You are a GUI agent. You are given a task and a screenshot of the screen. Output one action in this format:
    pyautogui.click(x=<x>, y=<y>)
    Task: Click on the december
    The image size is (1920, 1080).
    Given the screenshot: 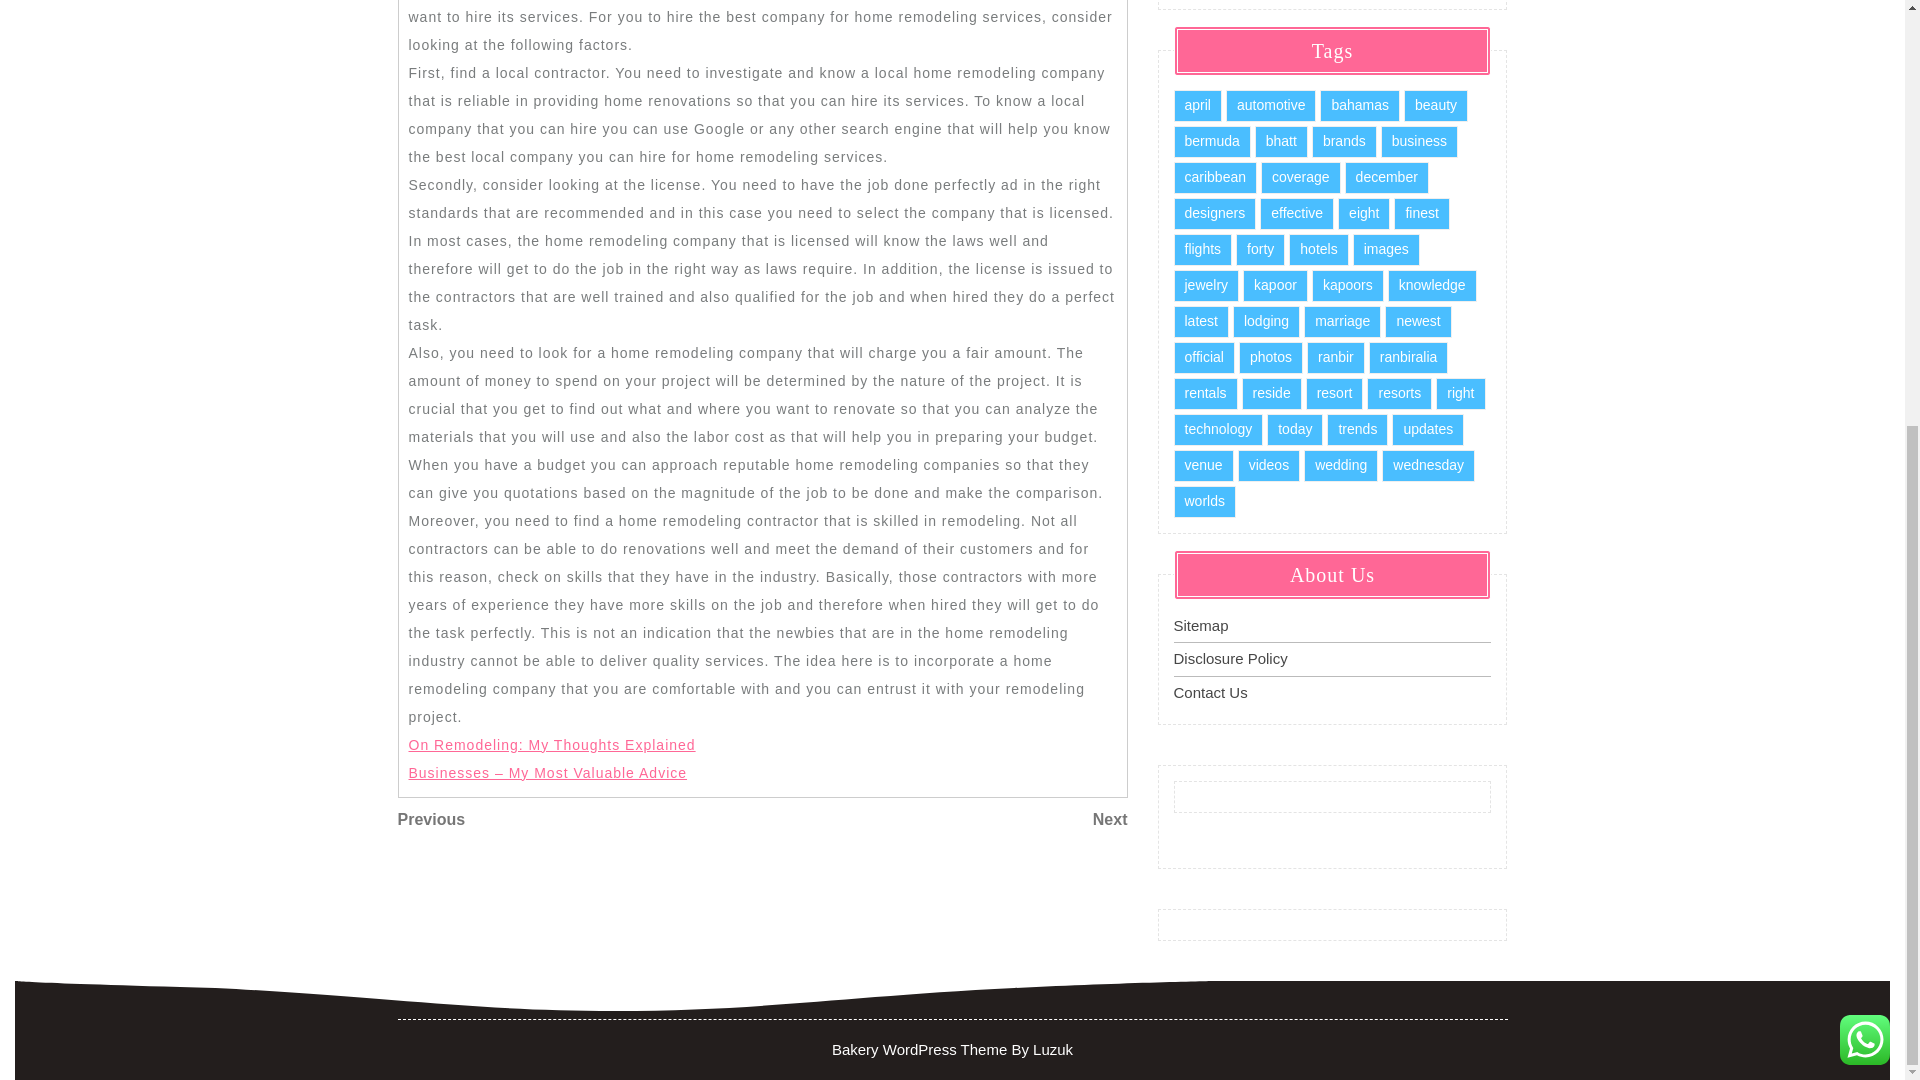 What is the action you would take?
    pyautogui.click(x=1386, y=176)
    